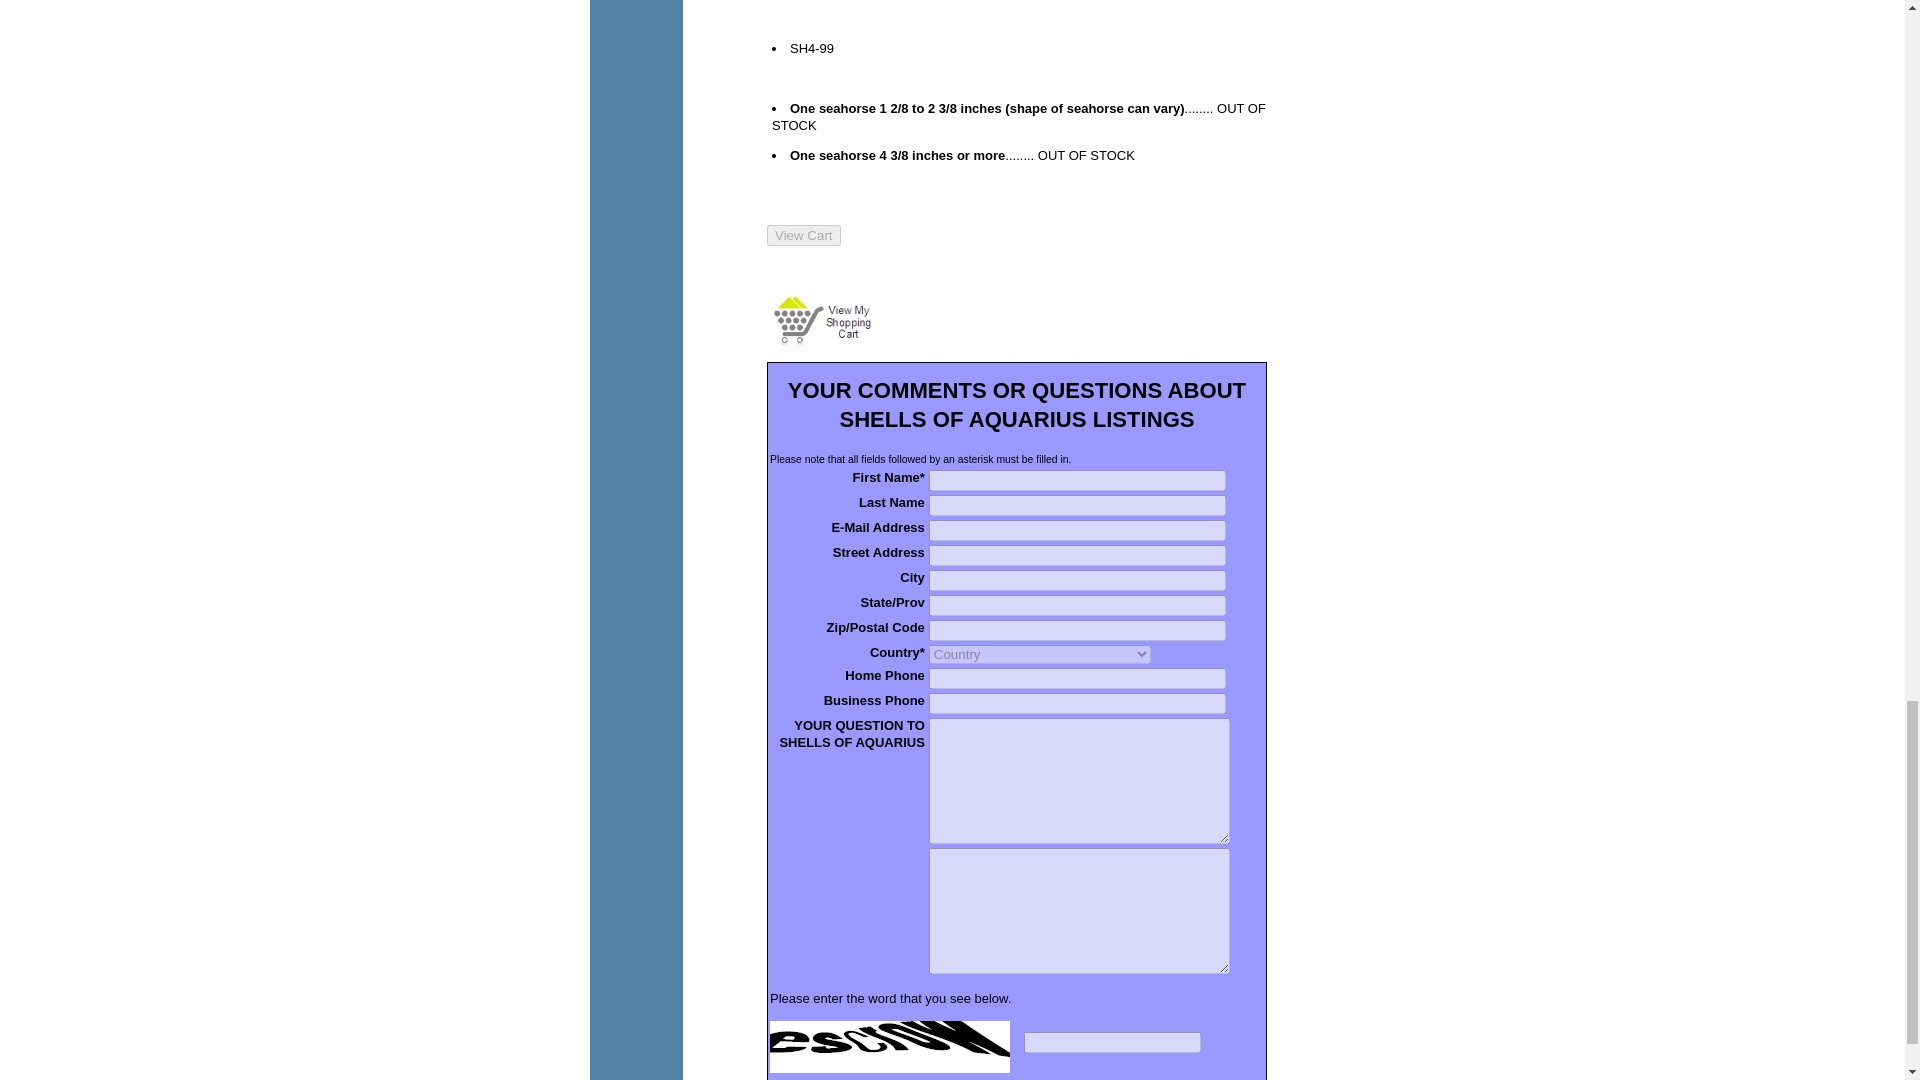 The height and width of the screenshot is (1080, 1920). What do you see at coordinates (820, 320) in the screenshot?
I see `View Cart` at bounding box center [820, 320].